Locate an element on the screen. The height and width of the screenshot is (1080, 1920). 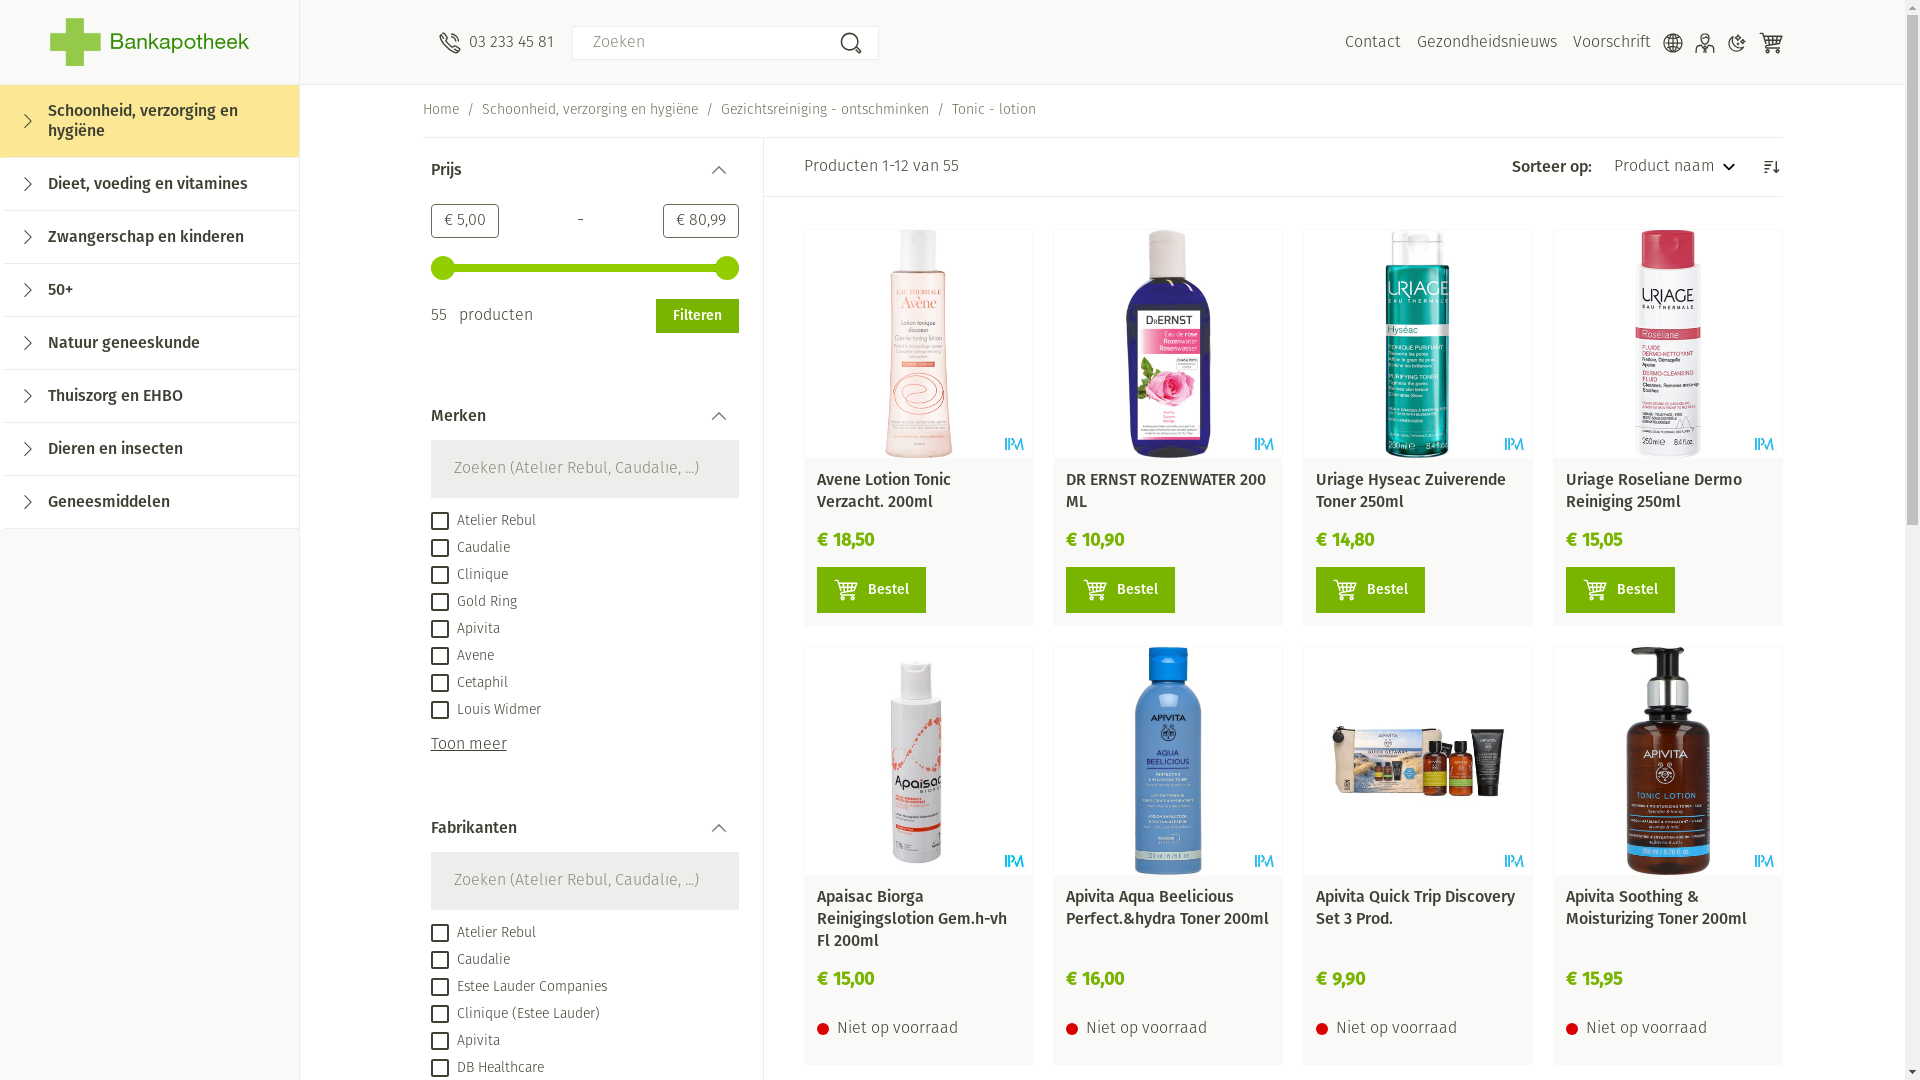
Apivita Soothing & Moisturizing Toner 200ml is located at coordinates (1668, 761).